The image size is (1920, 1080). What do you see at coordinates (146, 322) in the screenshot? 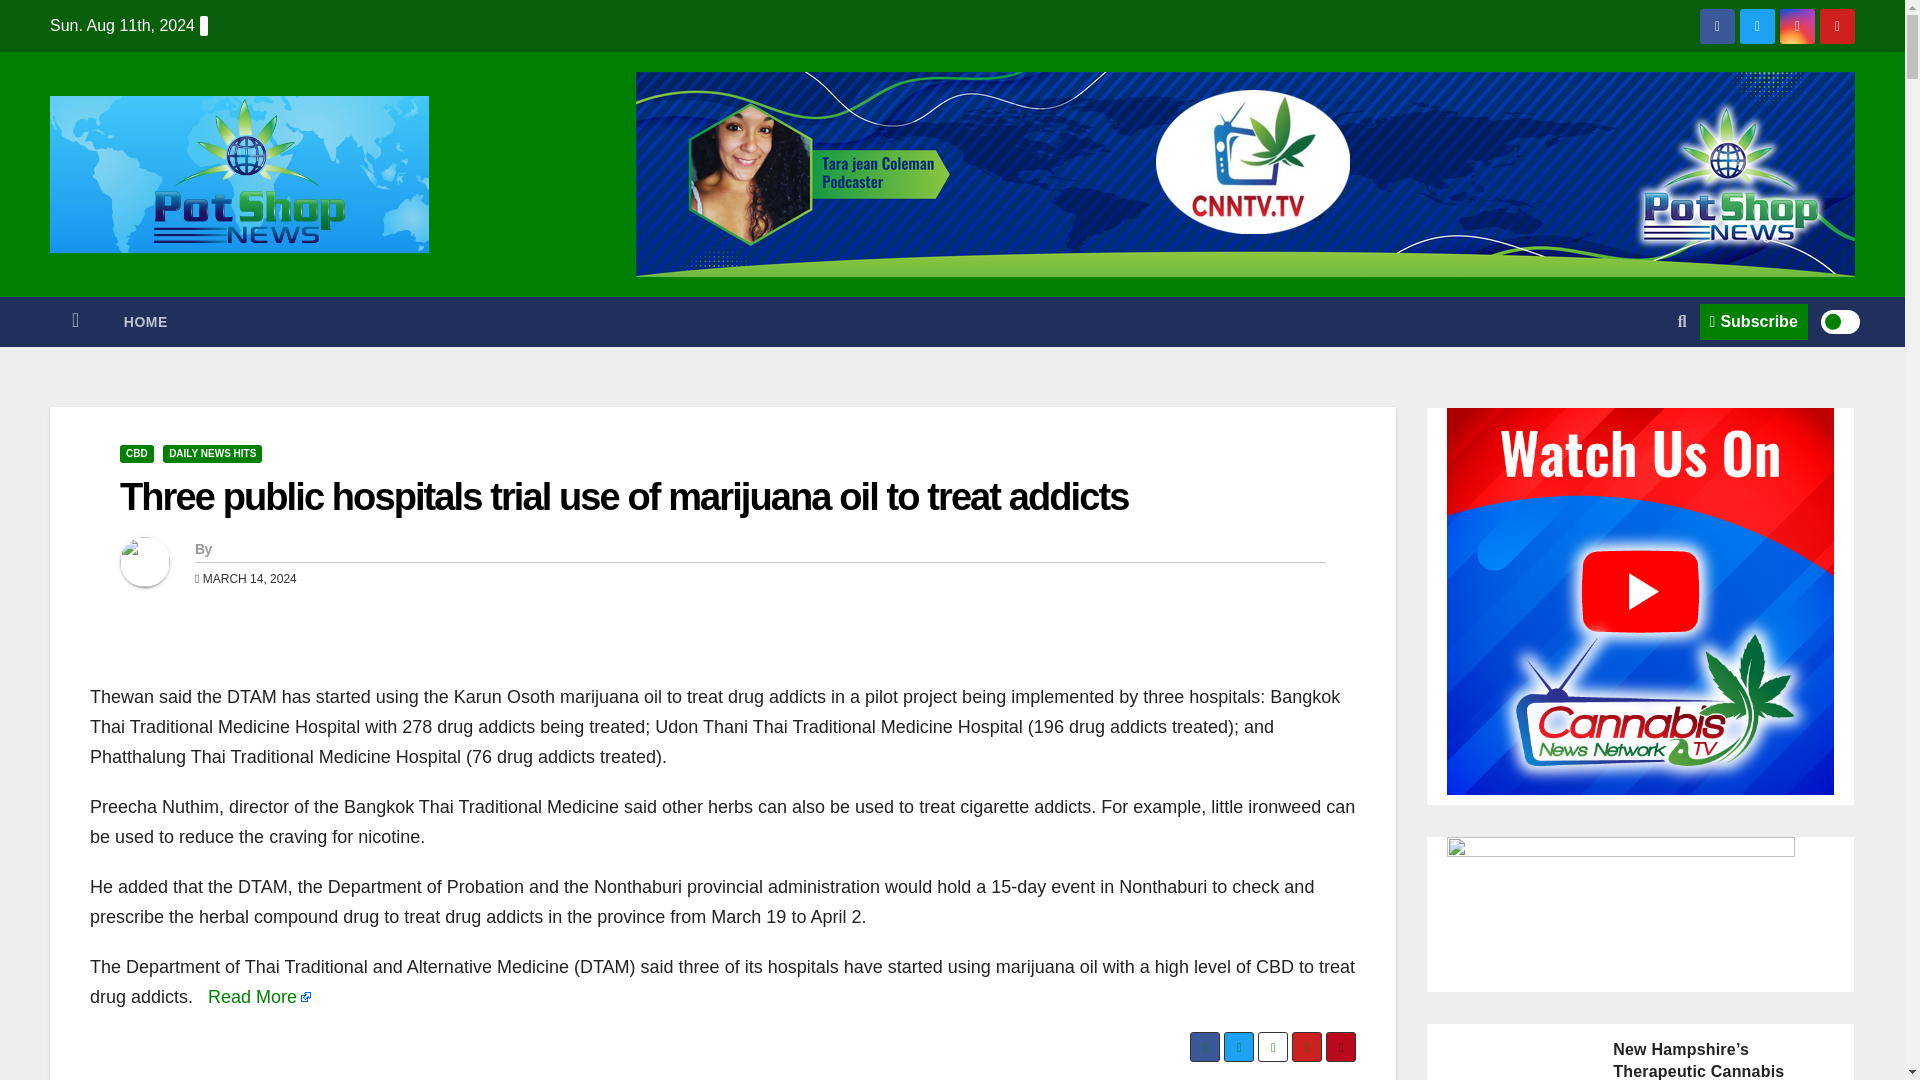
I see `Home` at bounding box center [146, 322].